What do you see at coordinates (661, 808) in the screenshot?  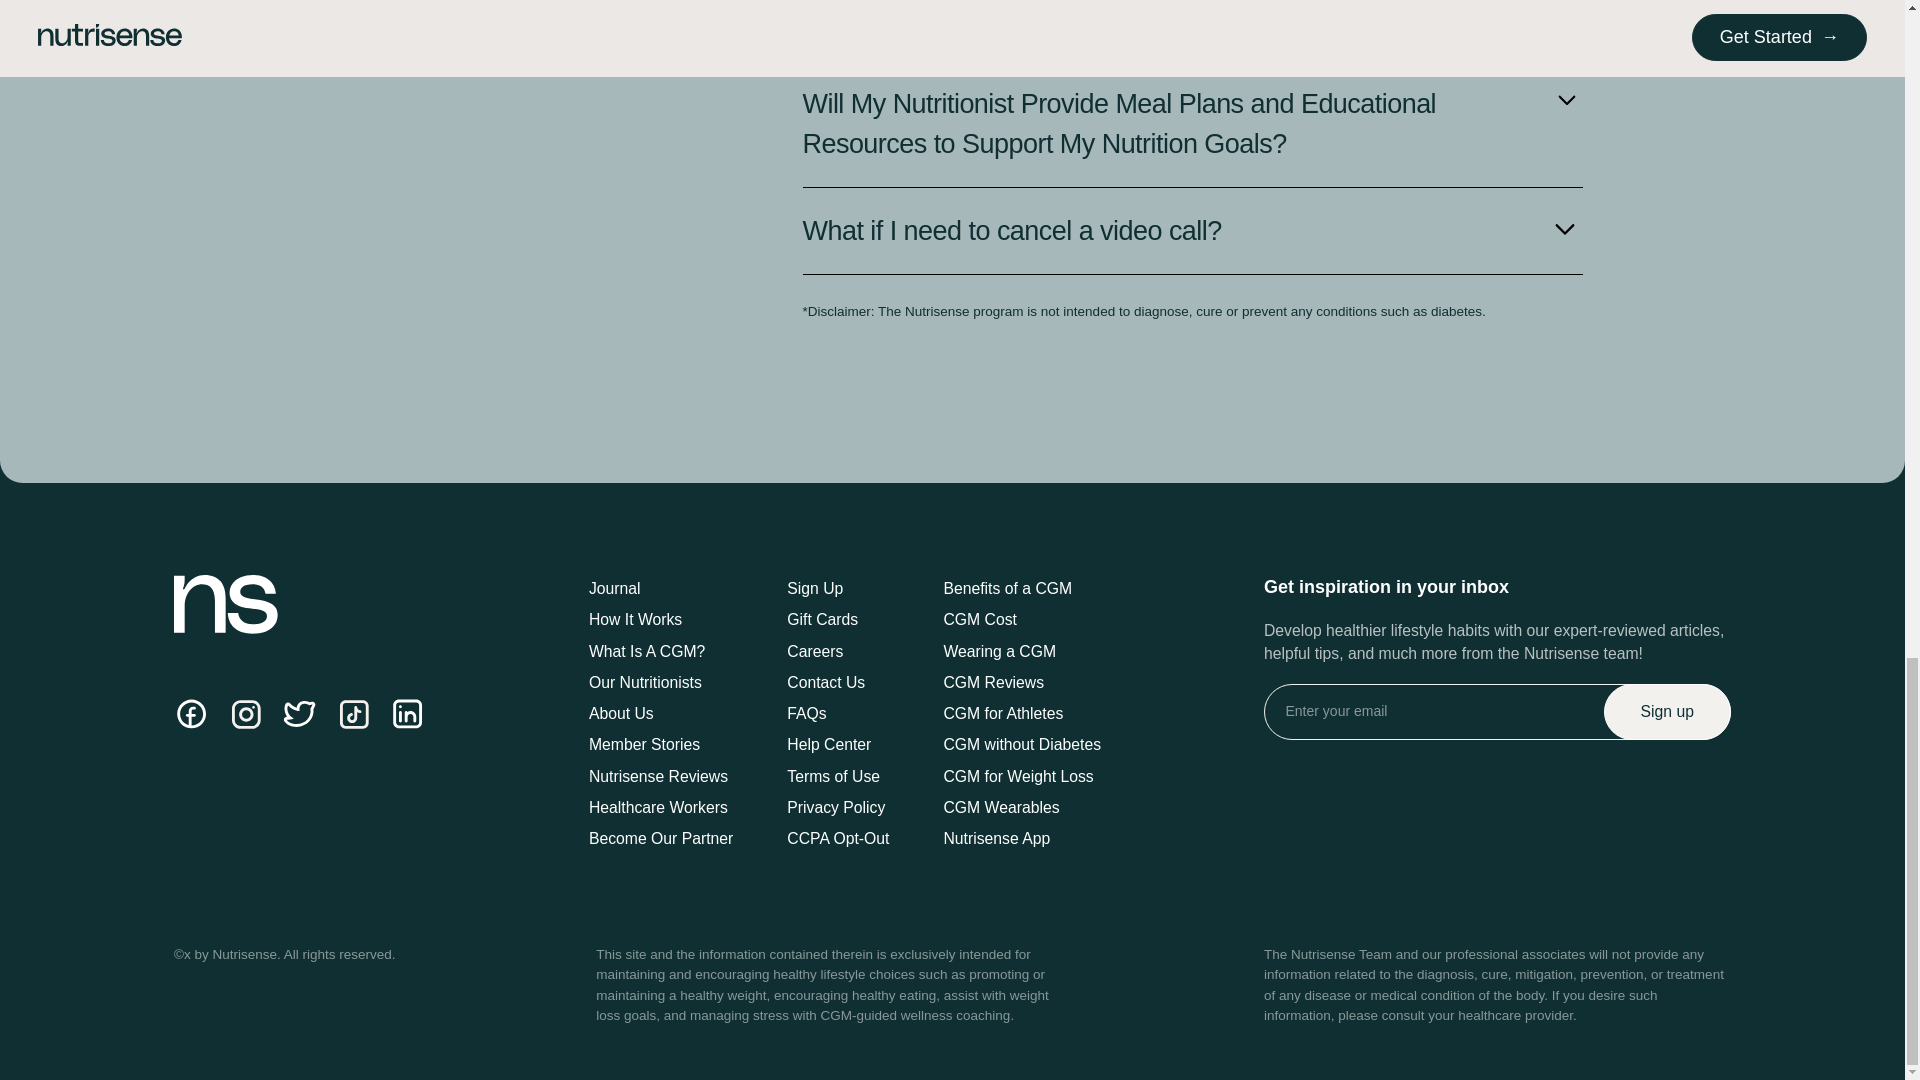 I see `Healthcare Workers` at bounding box center [661, 808].